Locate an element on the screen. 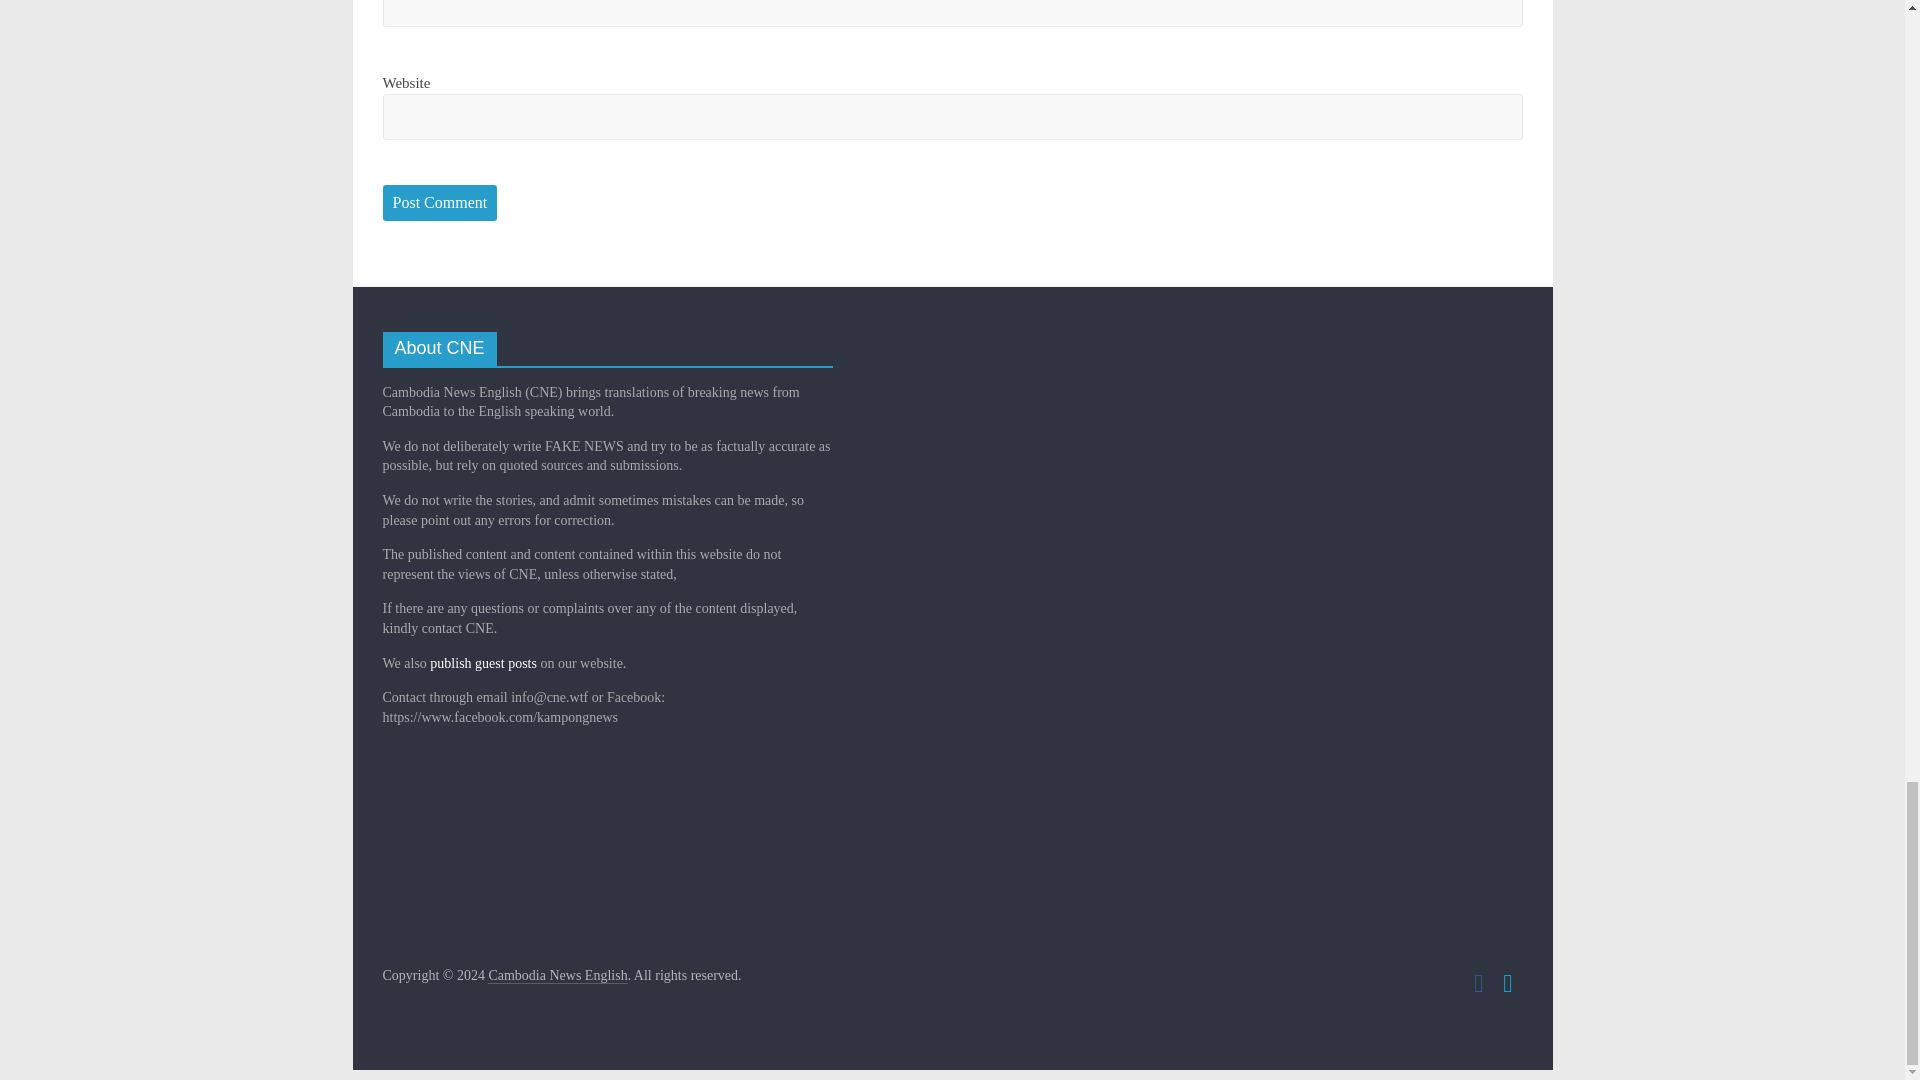 This screenshot has width=1920, height=1080. Post Comment is located at coordinates (440, 202).